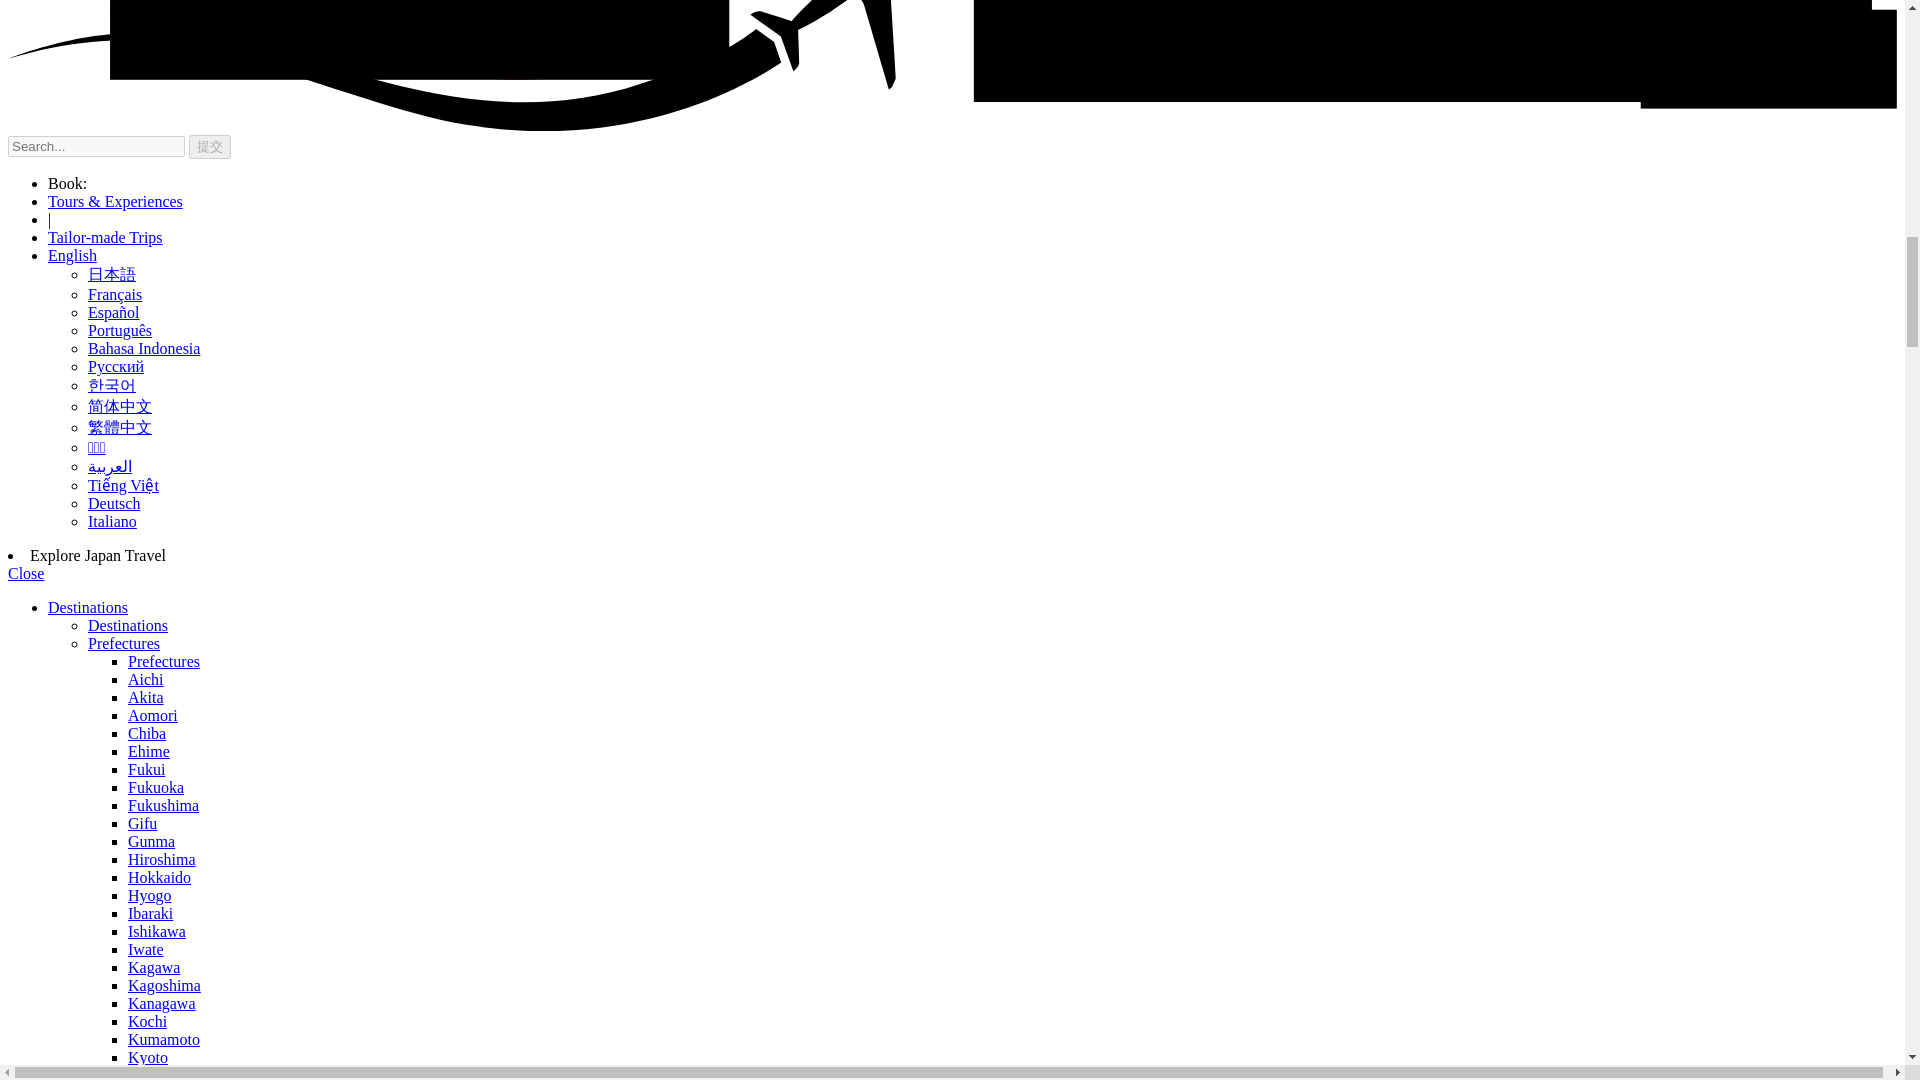 The height and width of the screenshot is (1080, 1920). I want to click on Gunma, so click(151, 840).